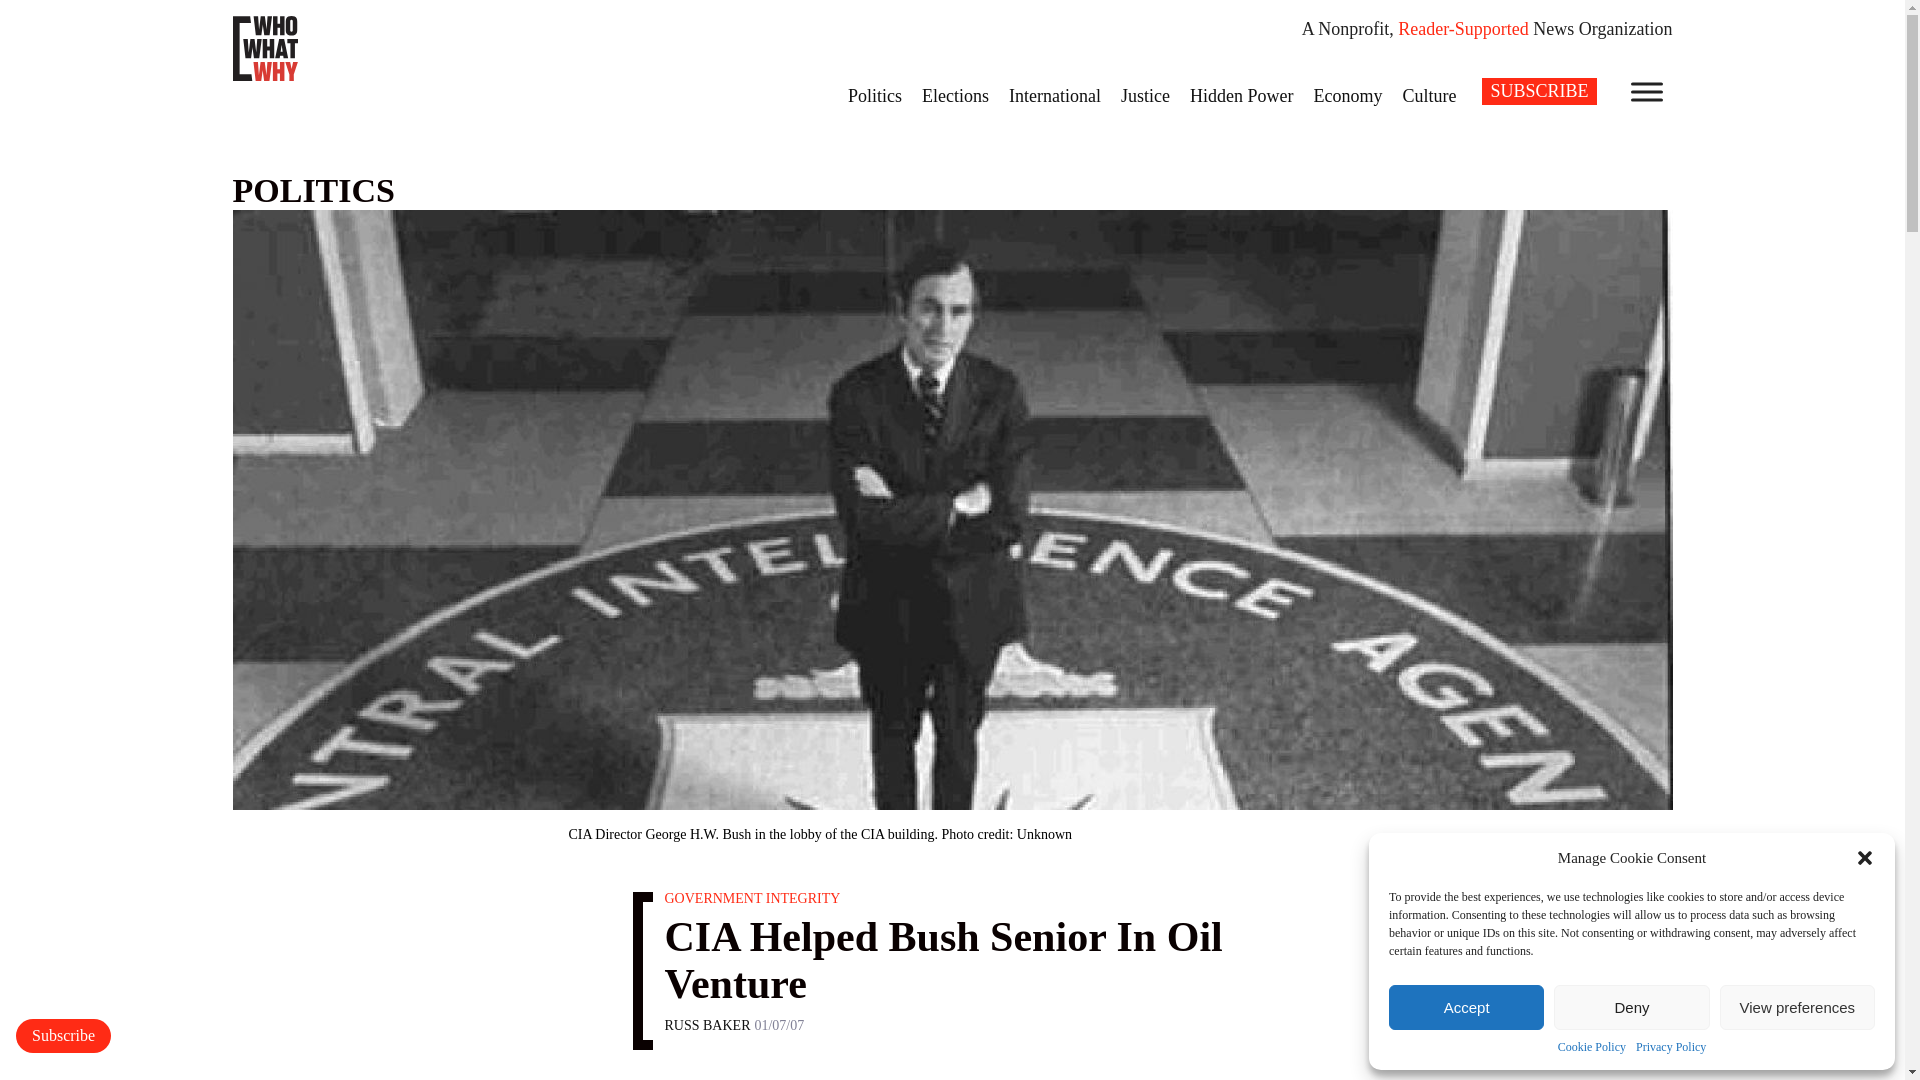 Image resolution: width=1920 pixels, height=1080 pixels. Describe the element at coordinates (1538, 90) in the screenshot. I see `SUBSCRIBE` at that location.